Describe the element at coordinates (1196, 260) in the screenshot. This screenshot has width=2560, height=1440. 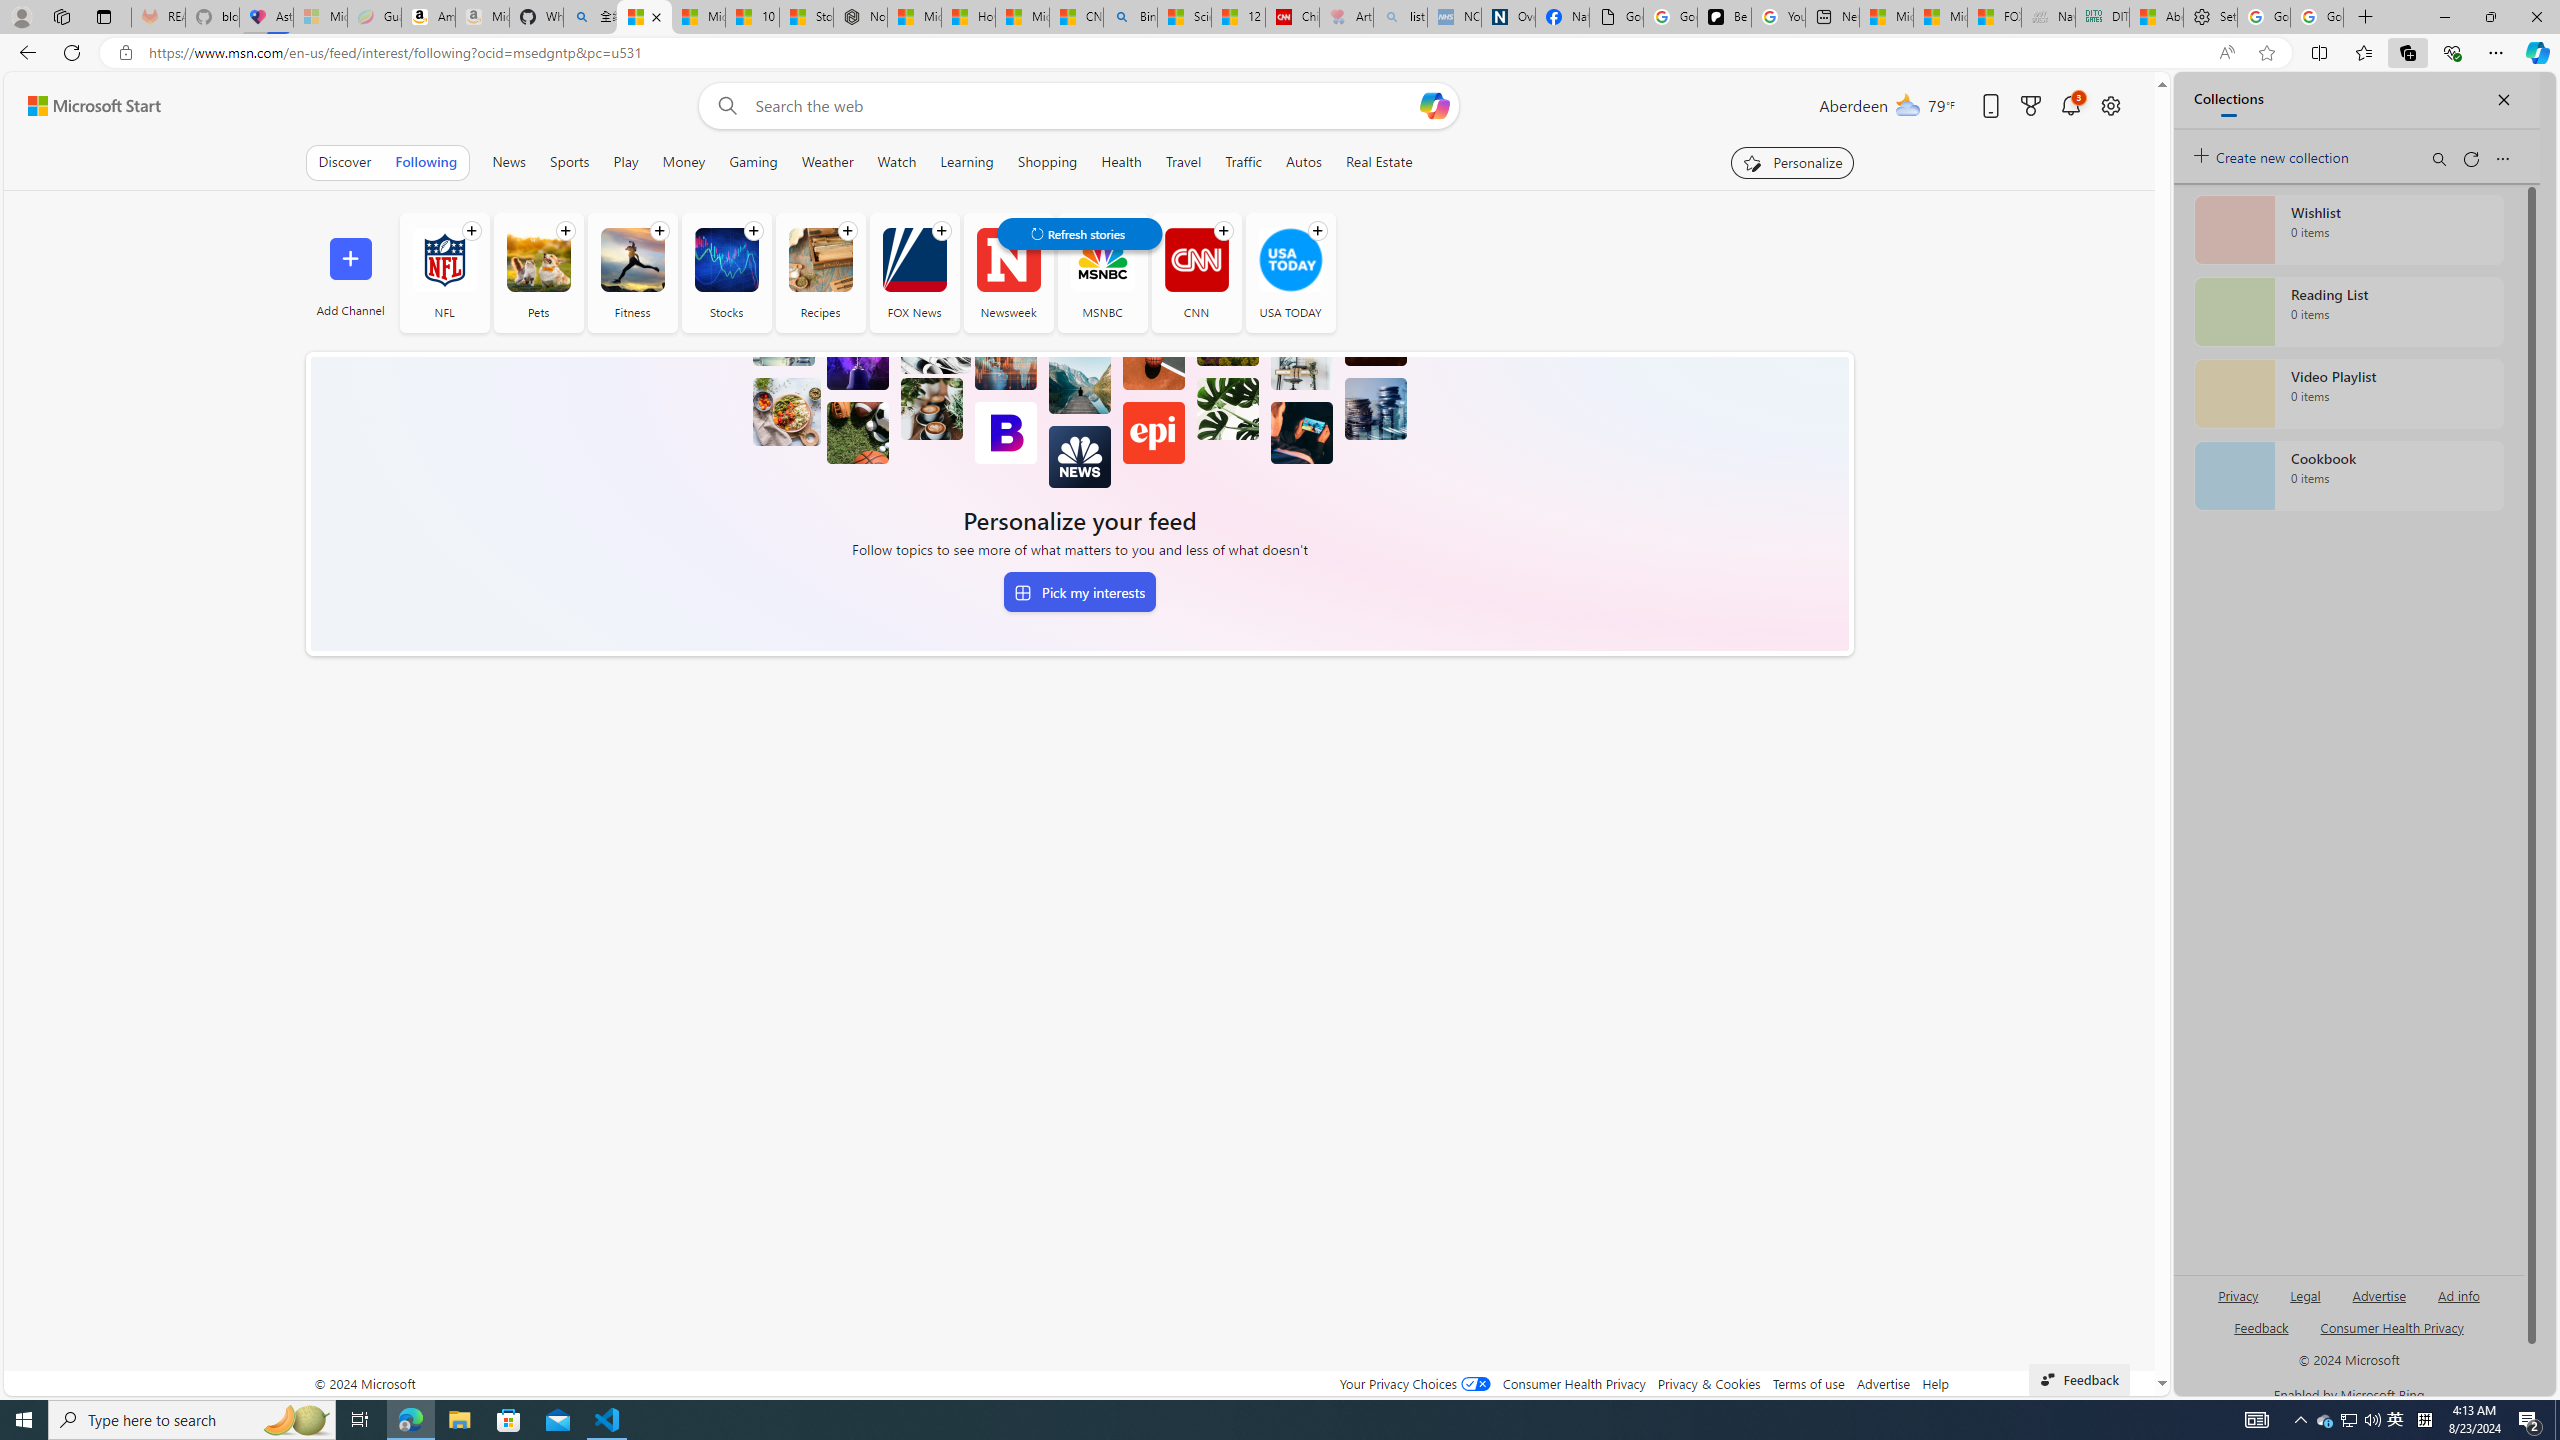
I see `CNN` at that location.